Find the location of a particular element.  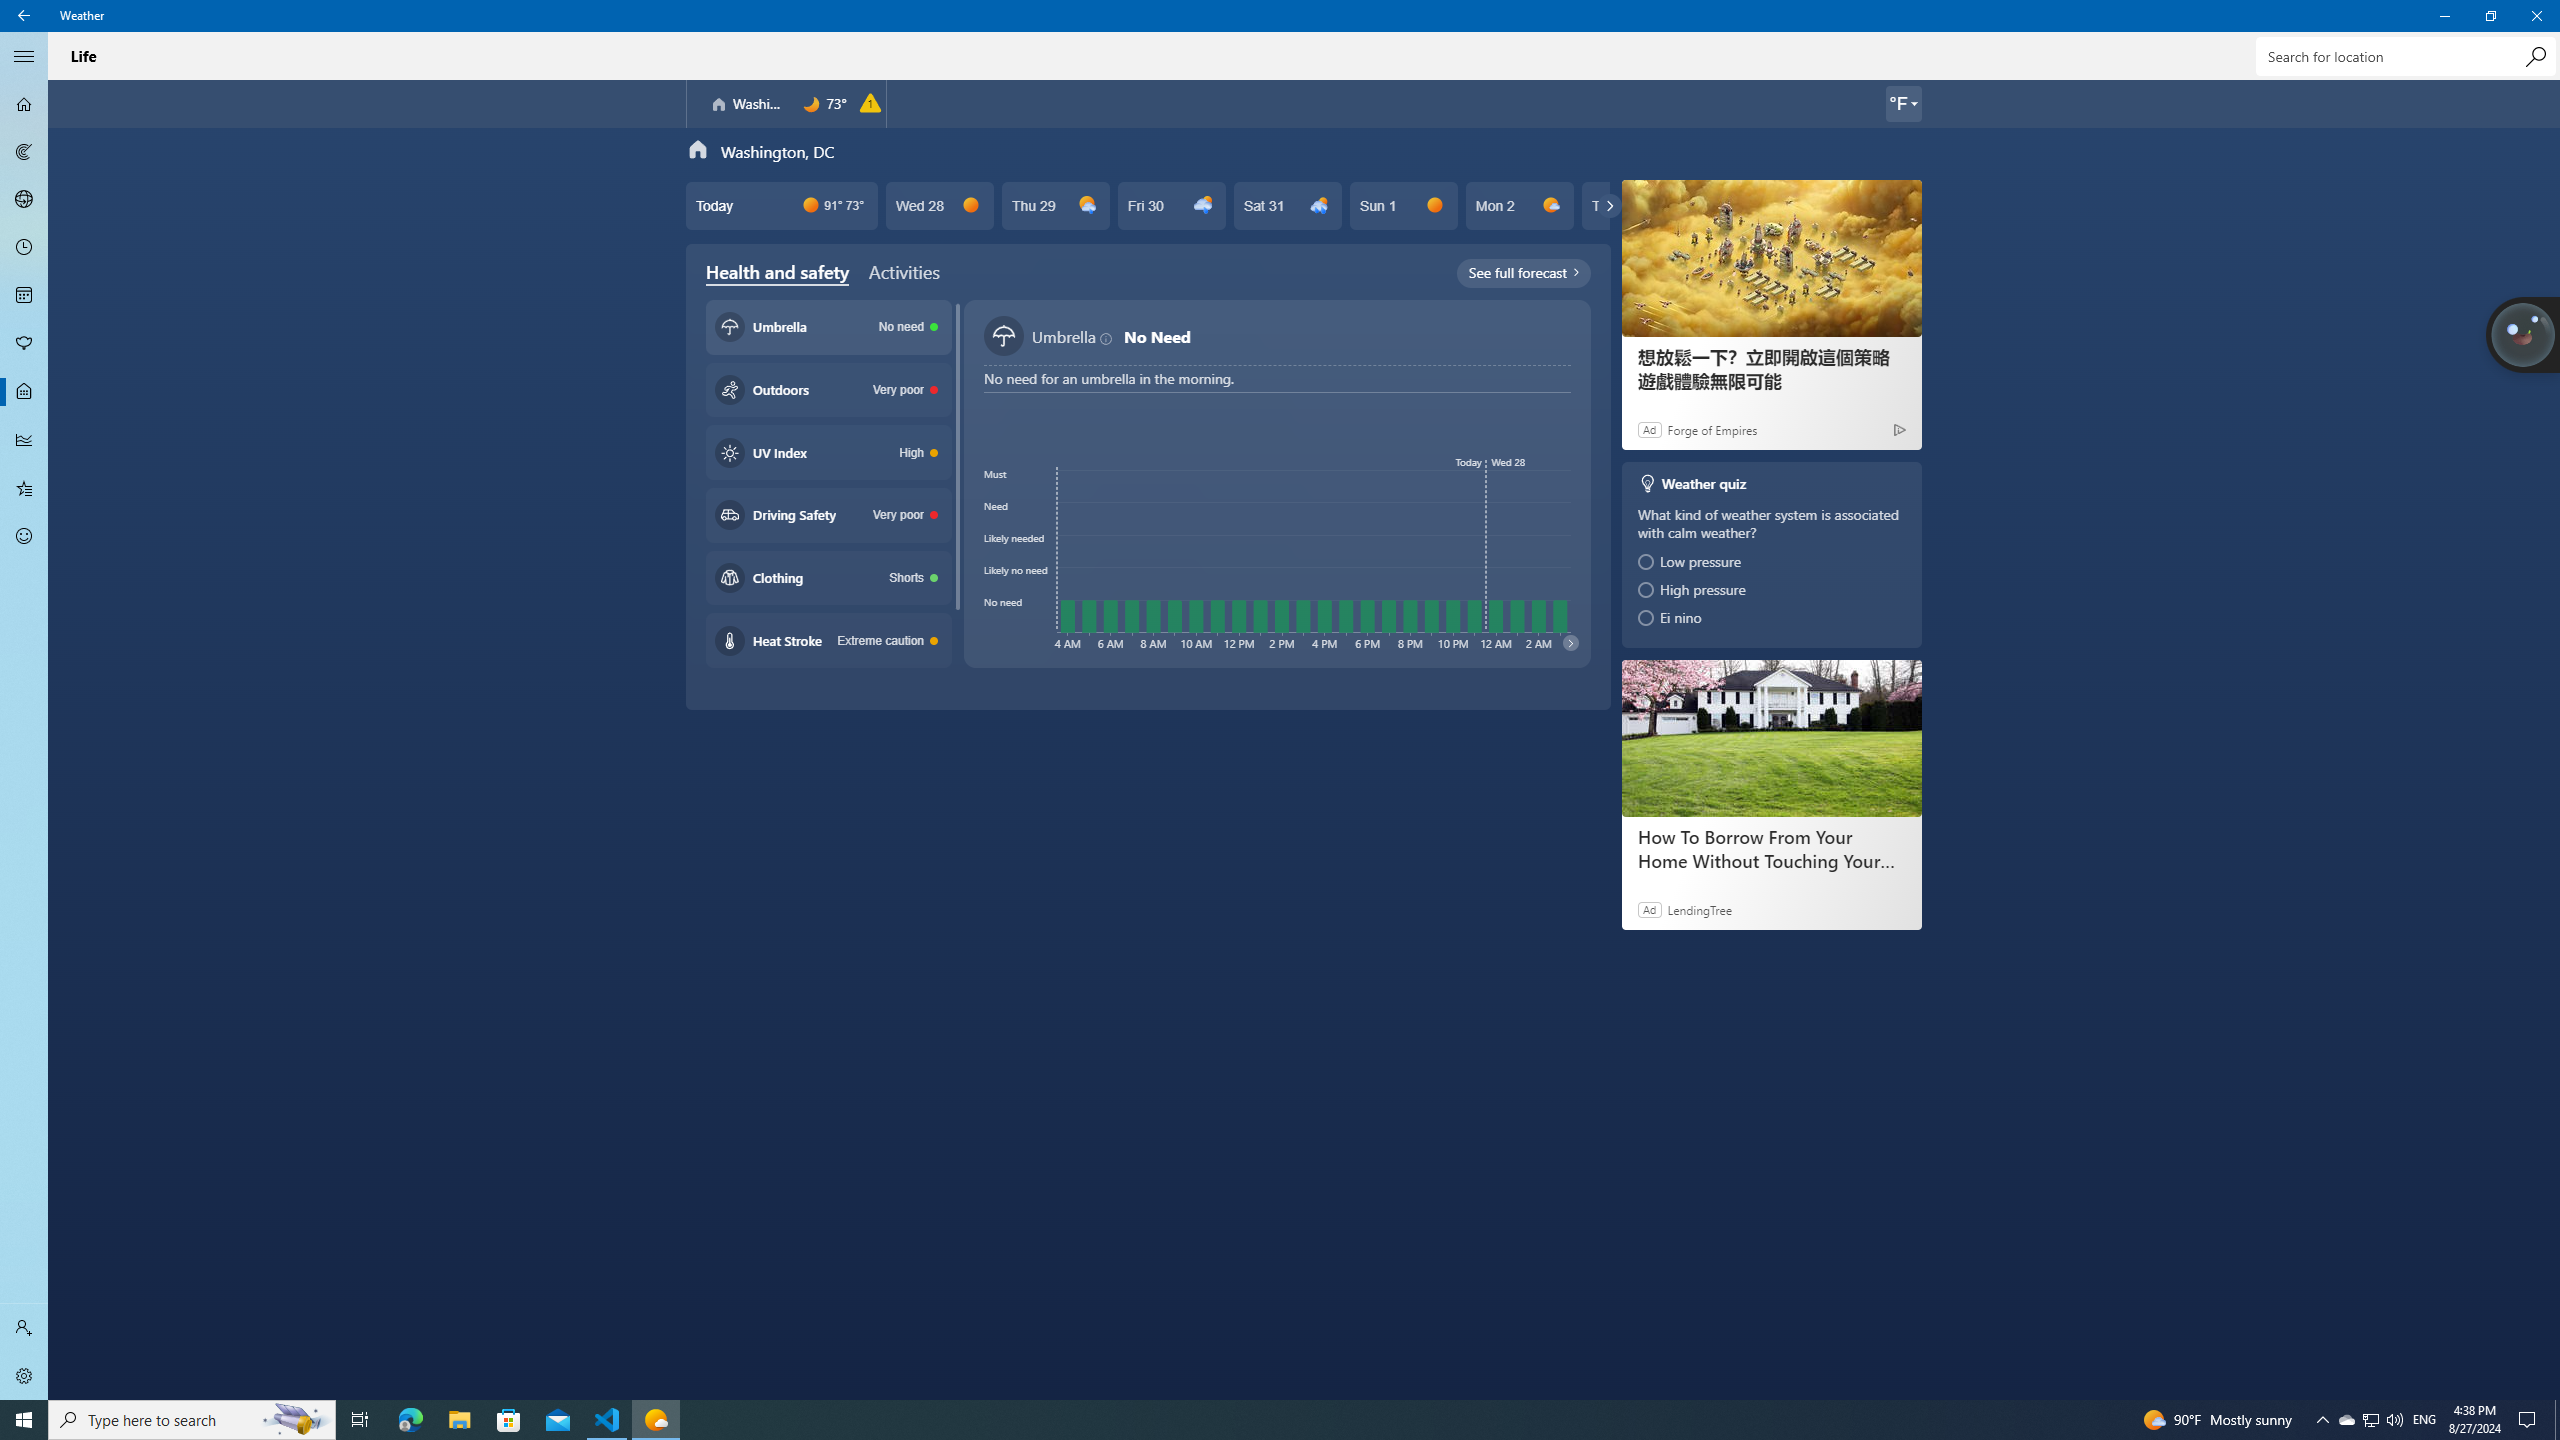

Settings is located at coordinates (24, 1376).